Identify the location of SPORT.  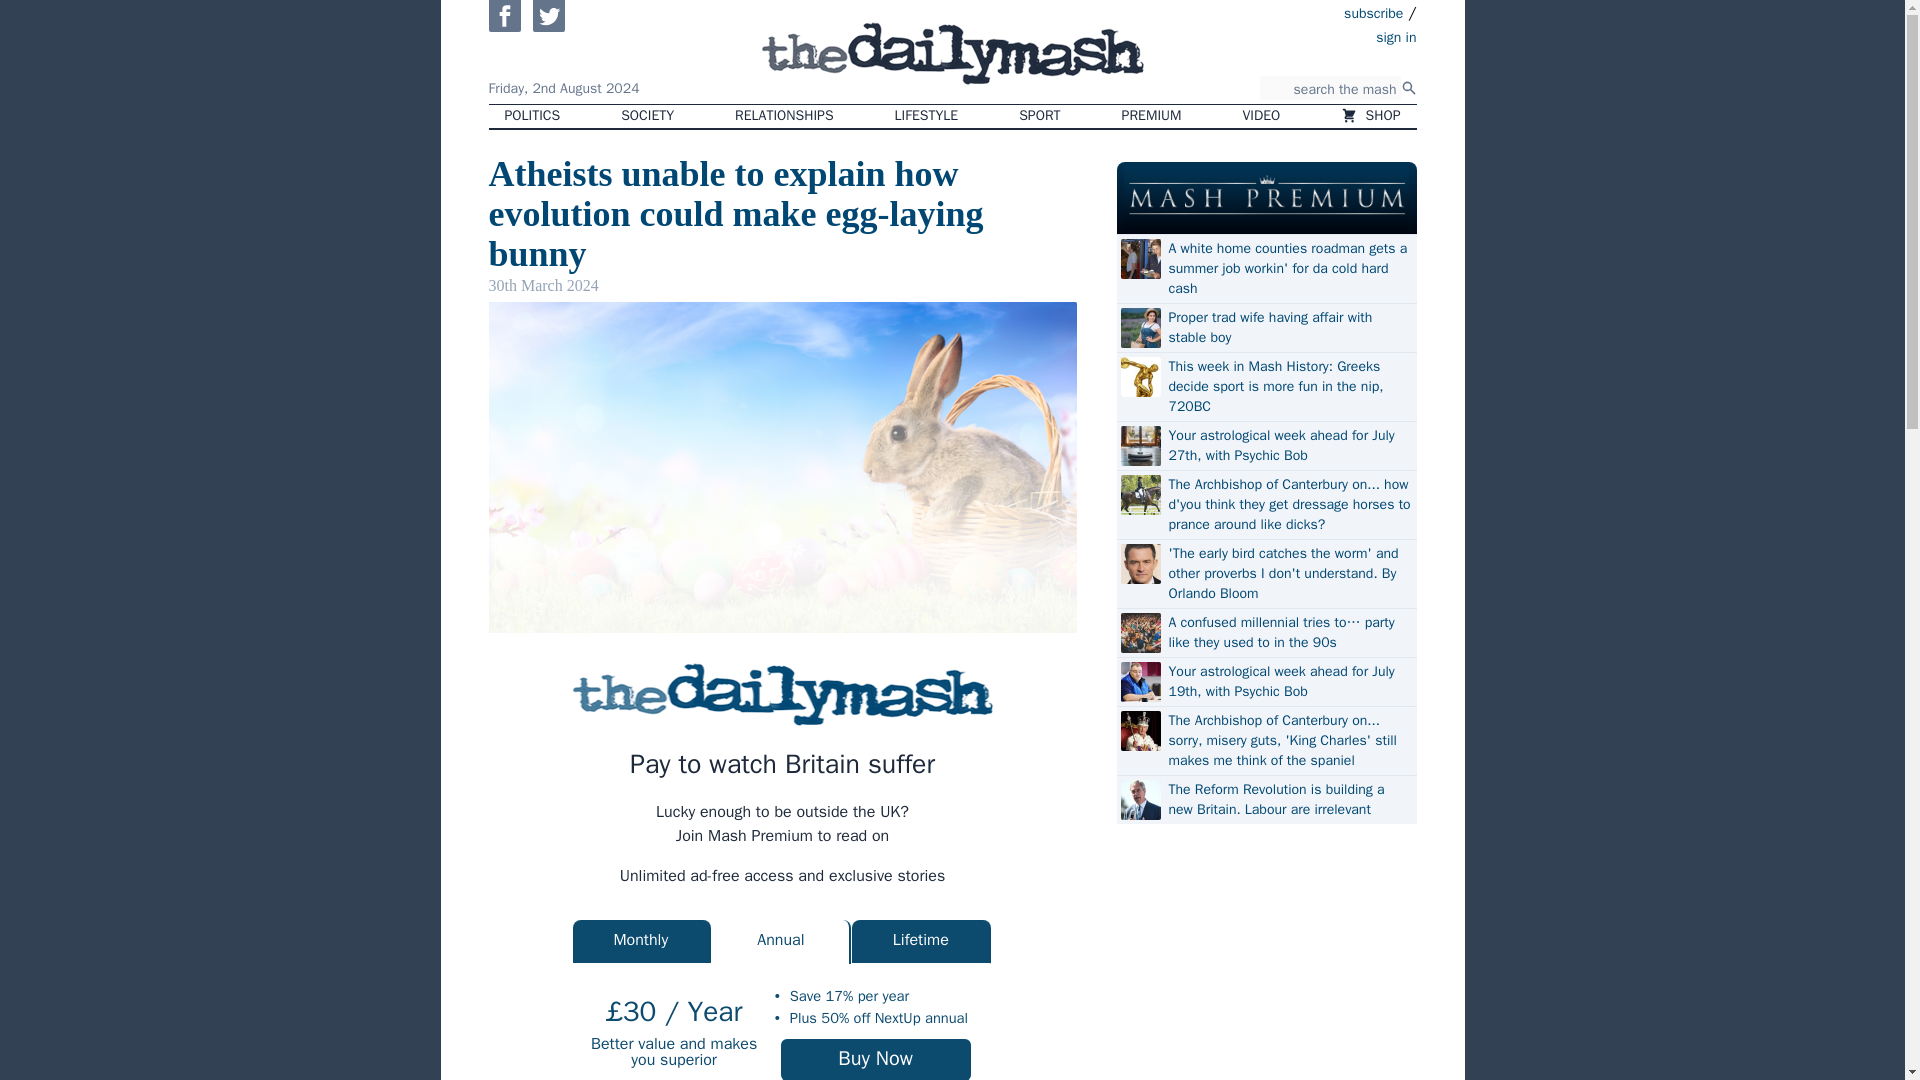
(1038, 116).